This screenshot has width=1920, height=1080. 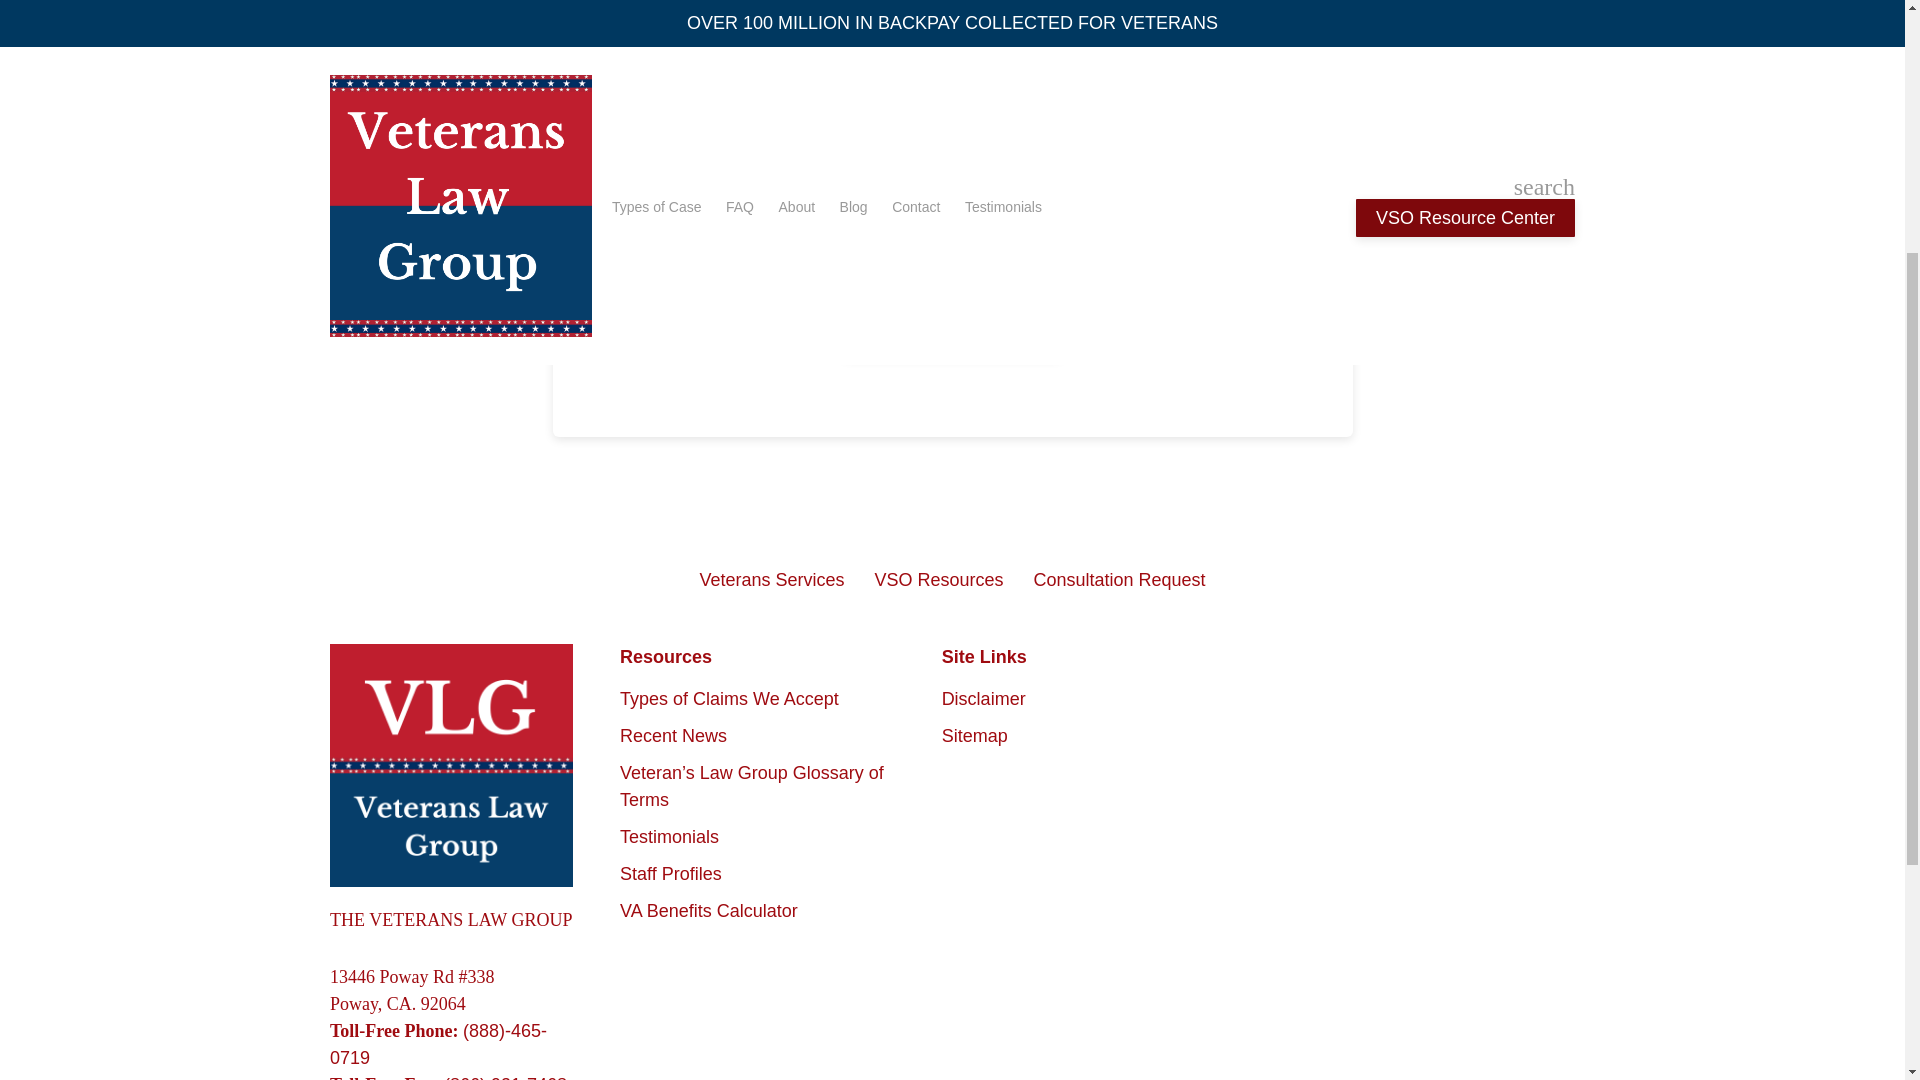 I want to click on Disclaimer, so click(x=984, y=698).